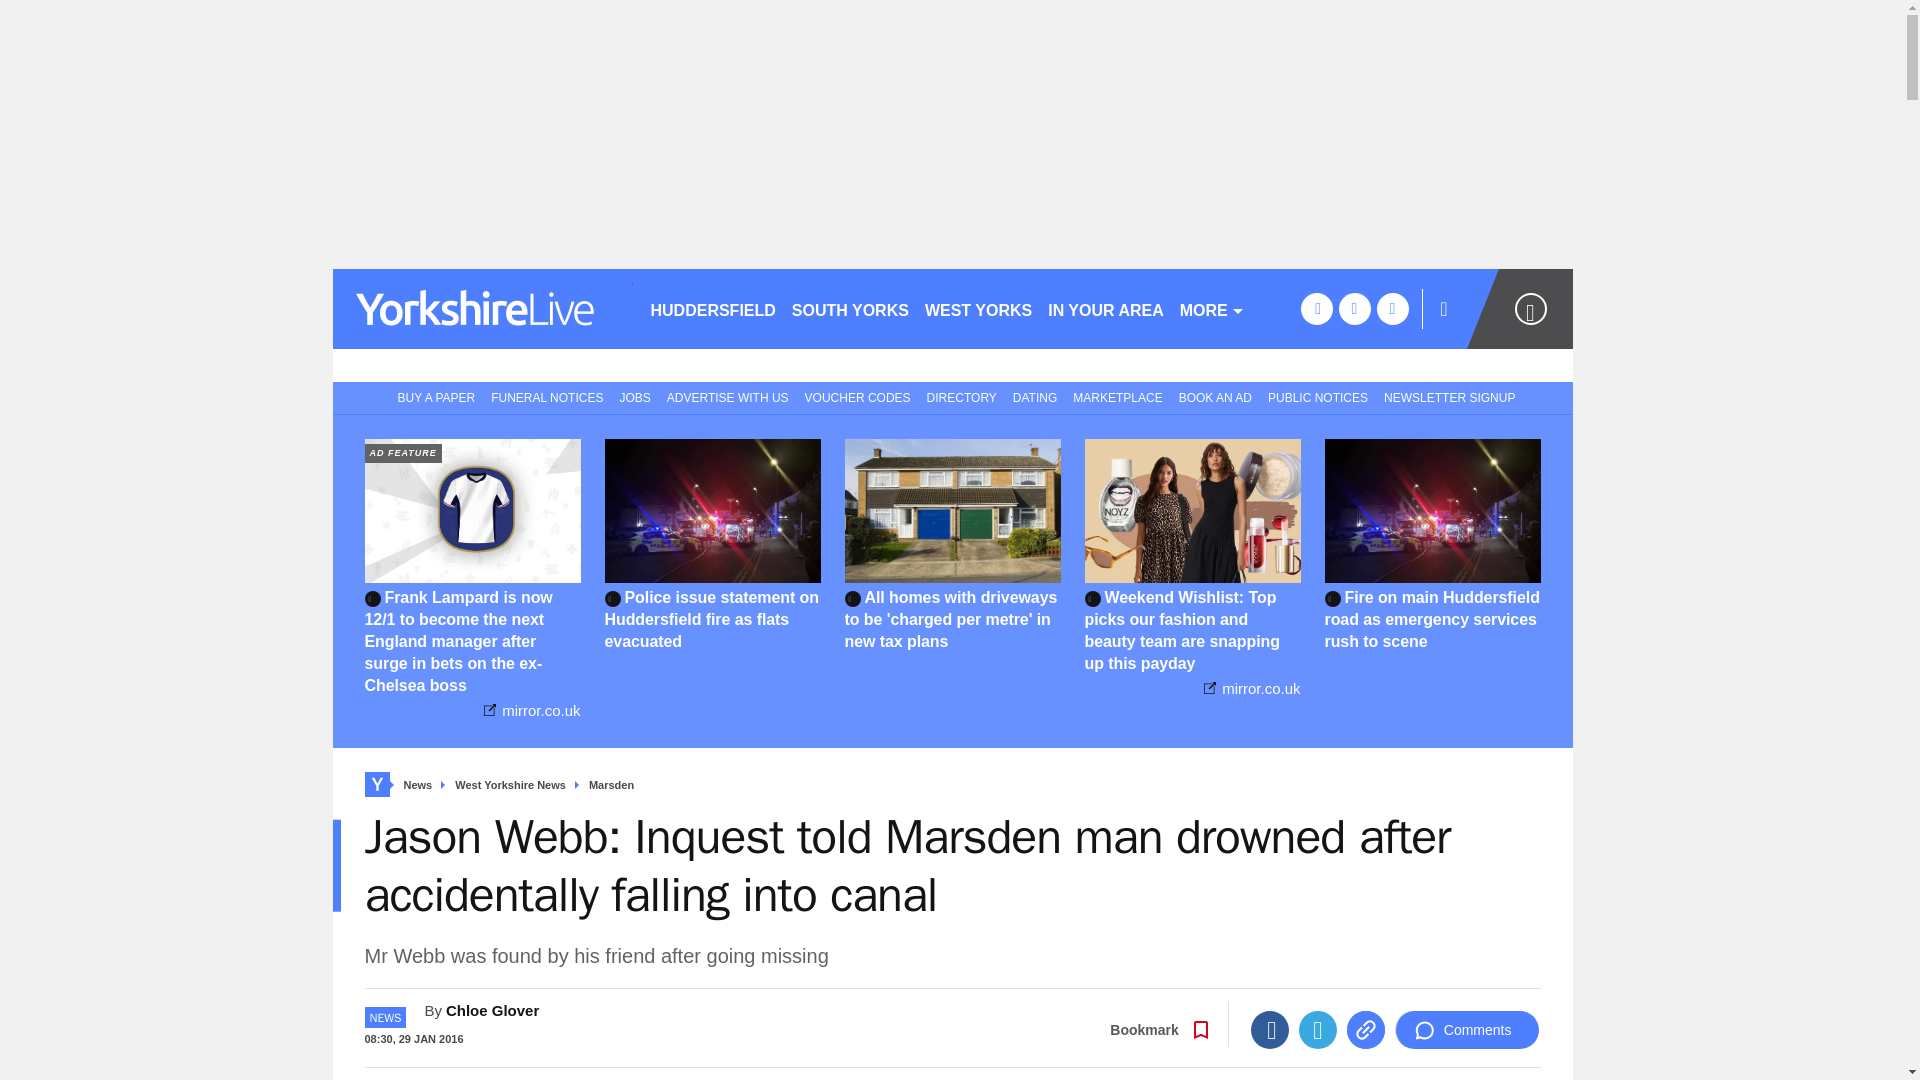 The width and height of the screenshot is (1920, 1080). I want to click on SOUTH YORKS, so click(850, 308).